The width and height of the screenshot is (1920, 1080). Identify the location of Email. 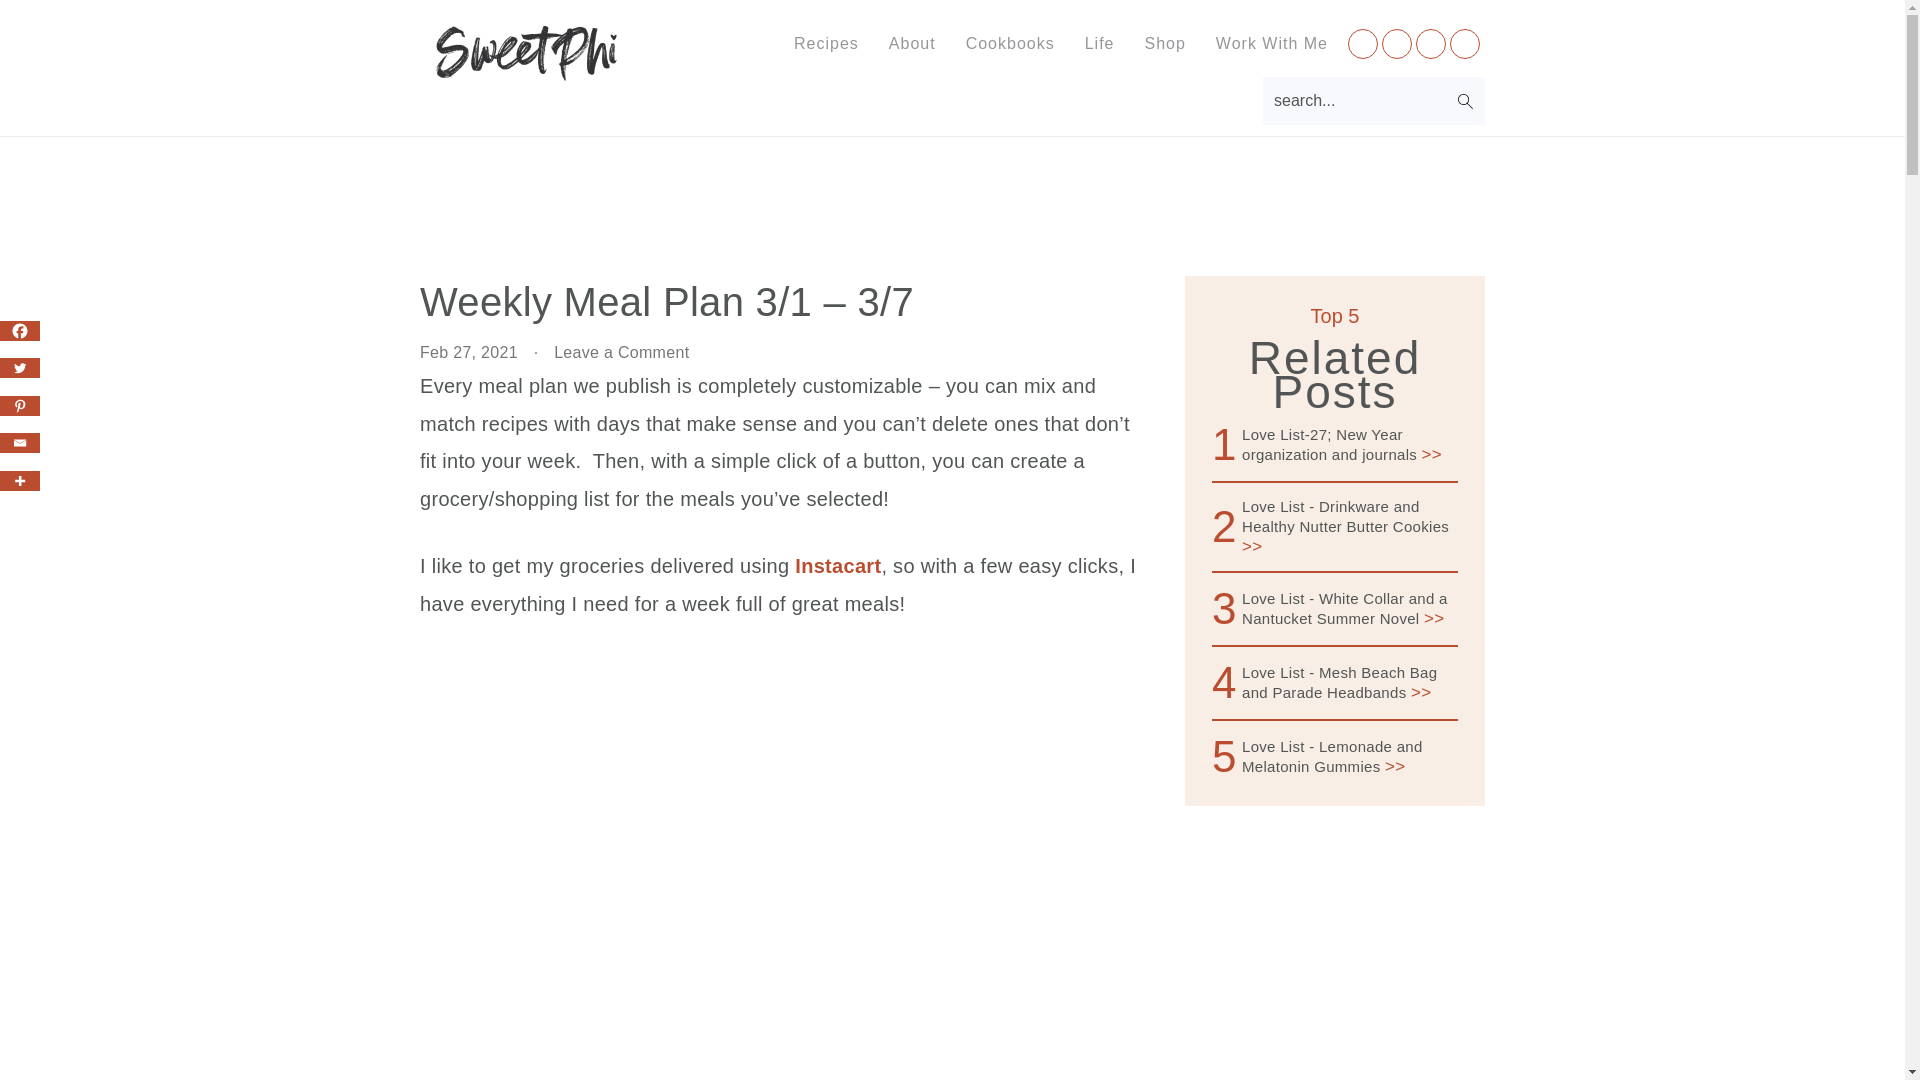
(20, 442).